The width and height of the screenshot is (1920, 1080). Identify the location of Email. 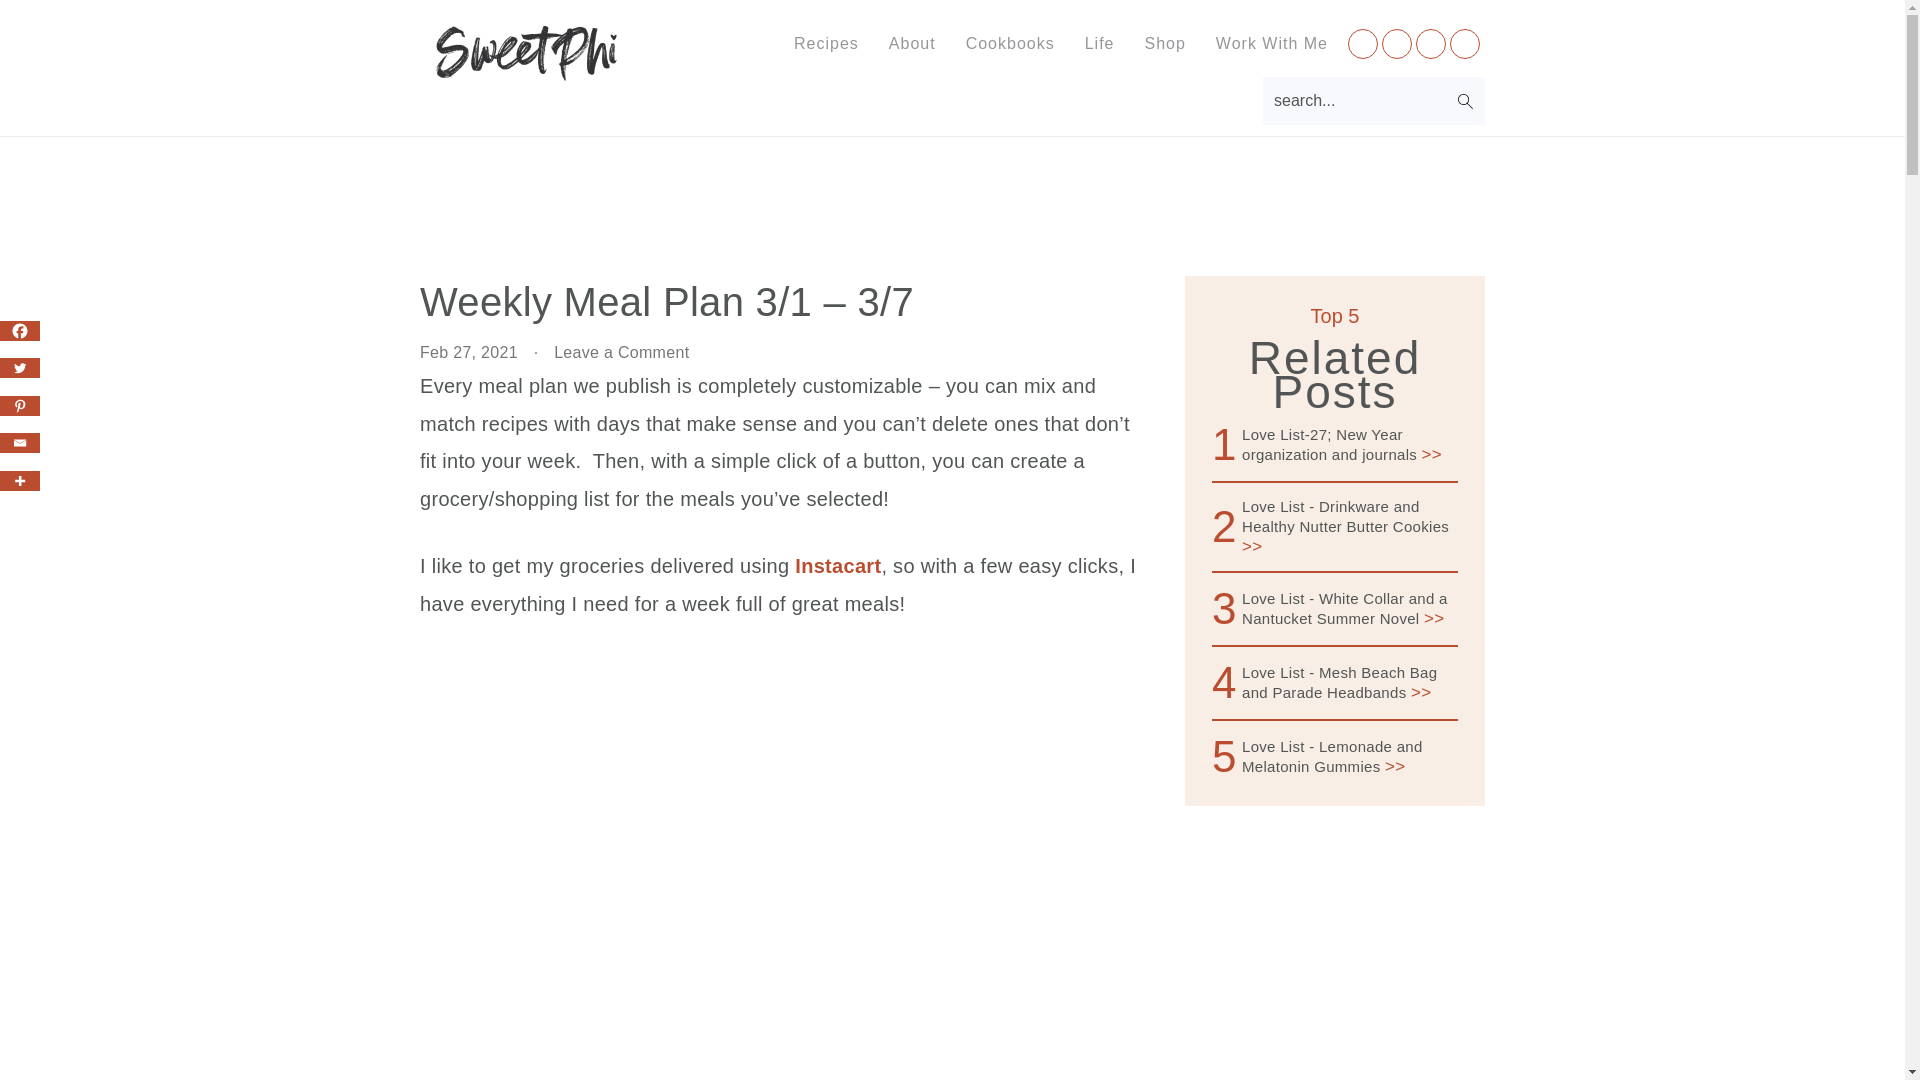
(20, 442).